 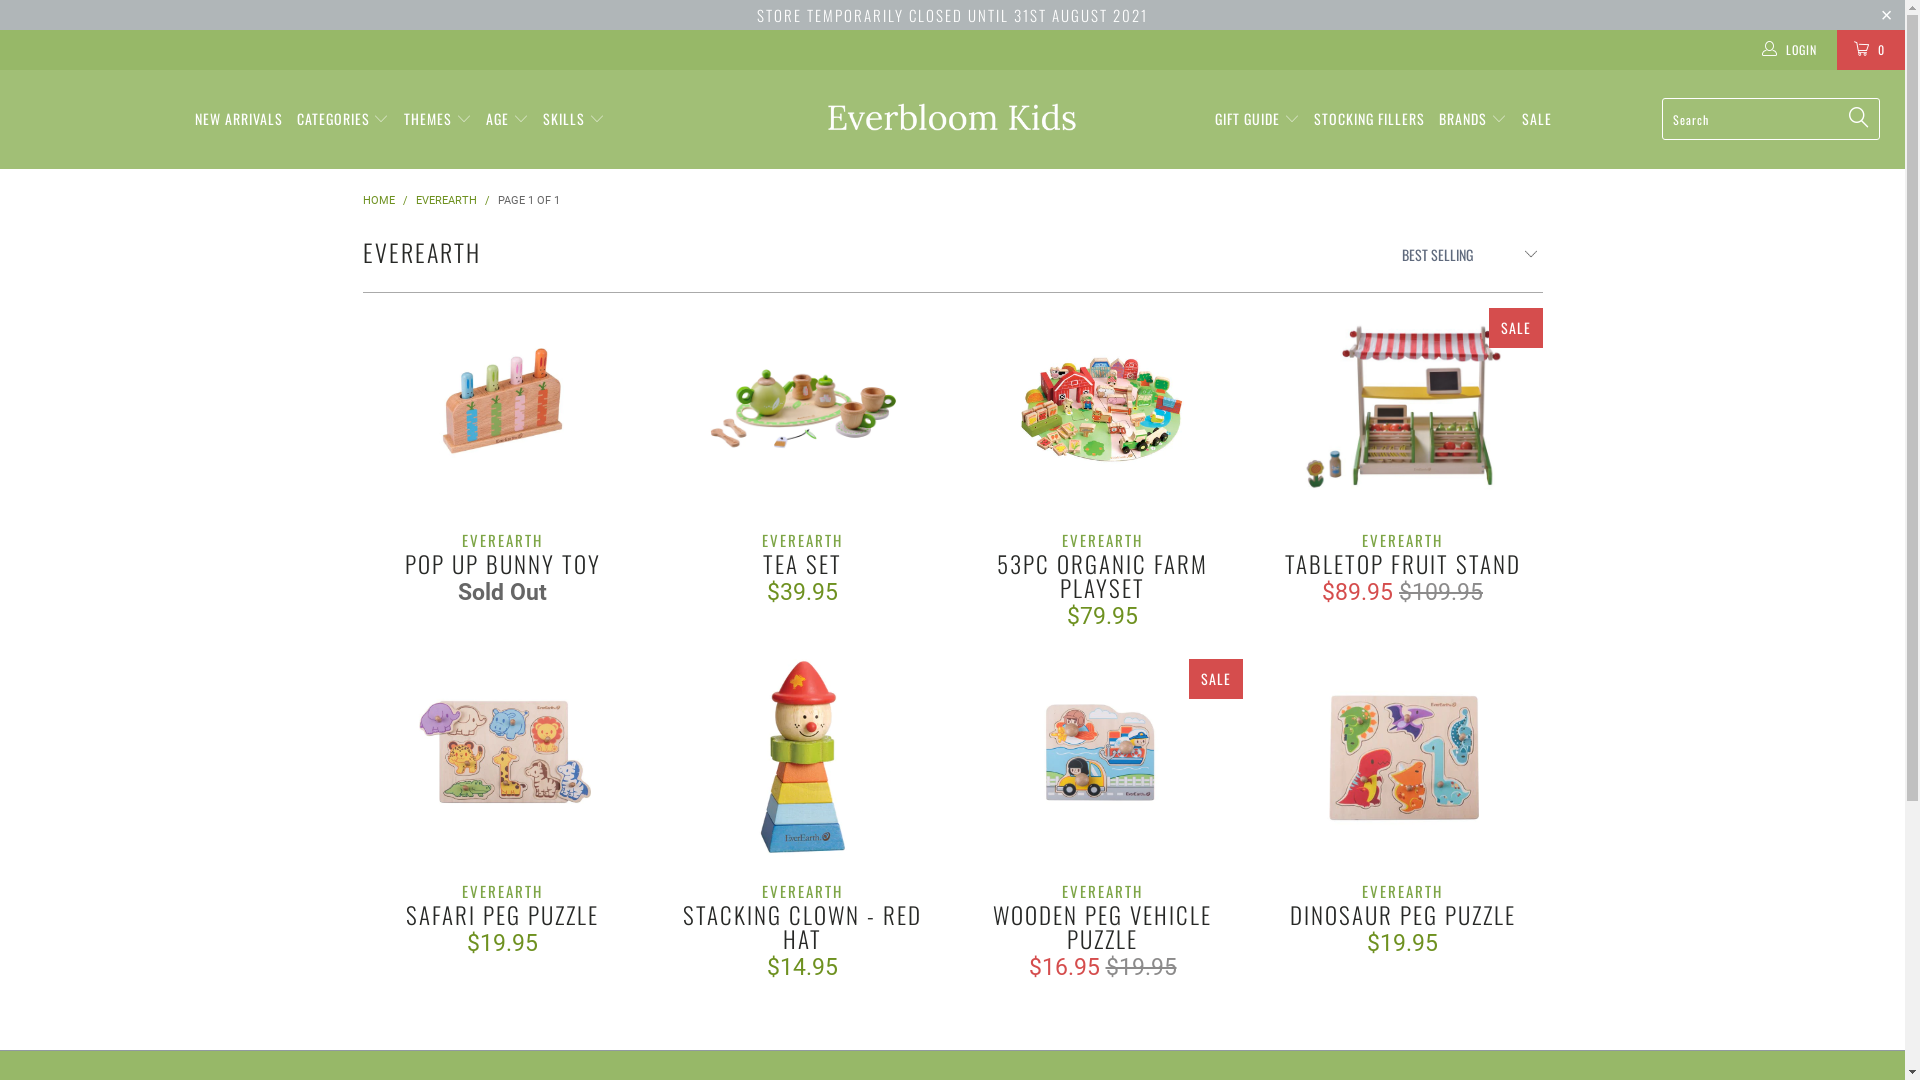 I want to click on EVEREARTH, so click(x=446, y=200).